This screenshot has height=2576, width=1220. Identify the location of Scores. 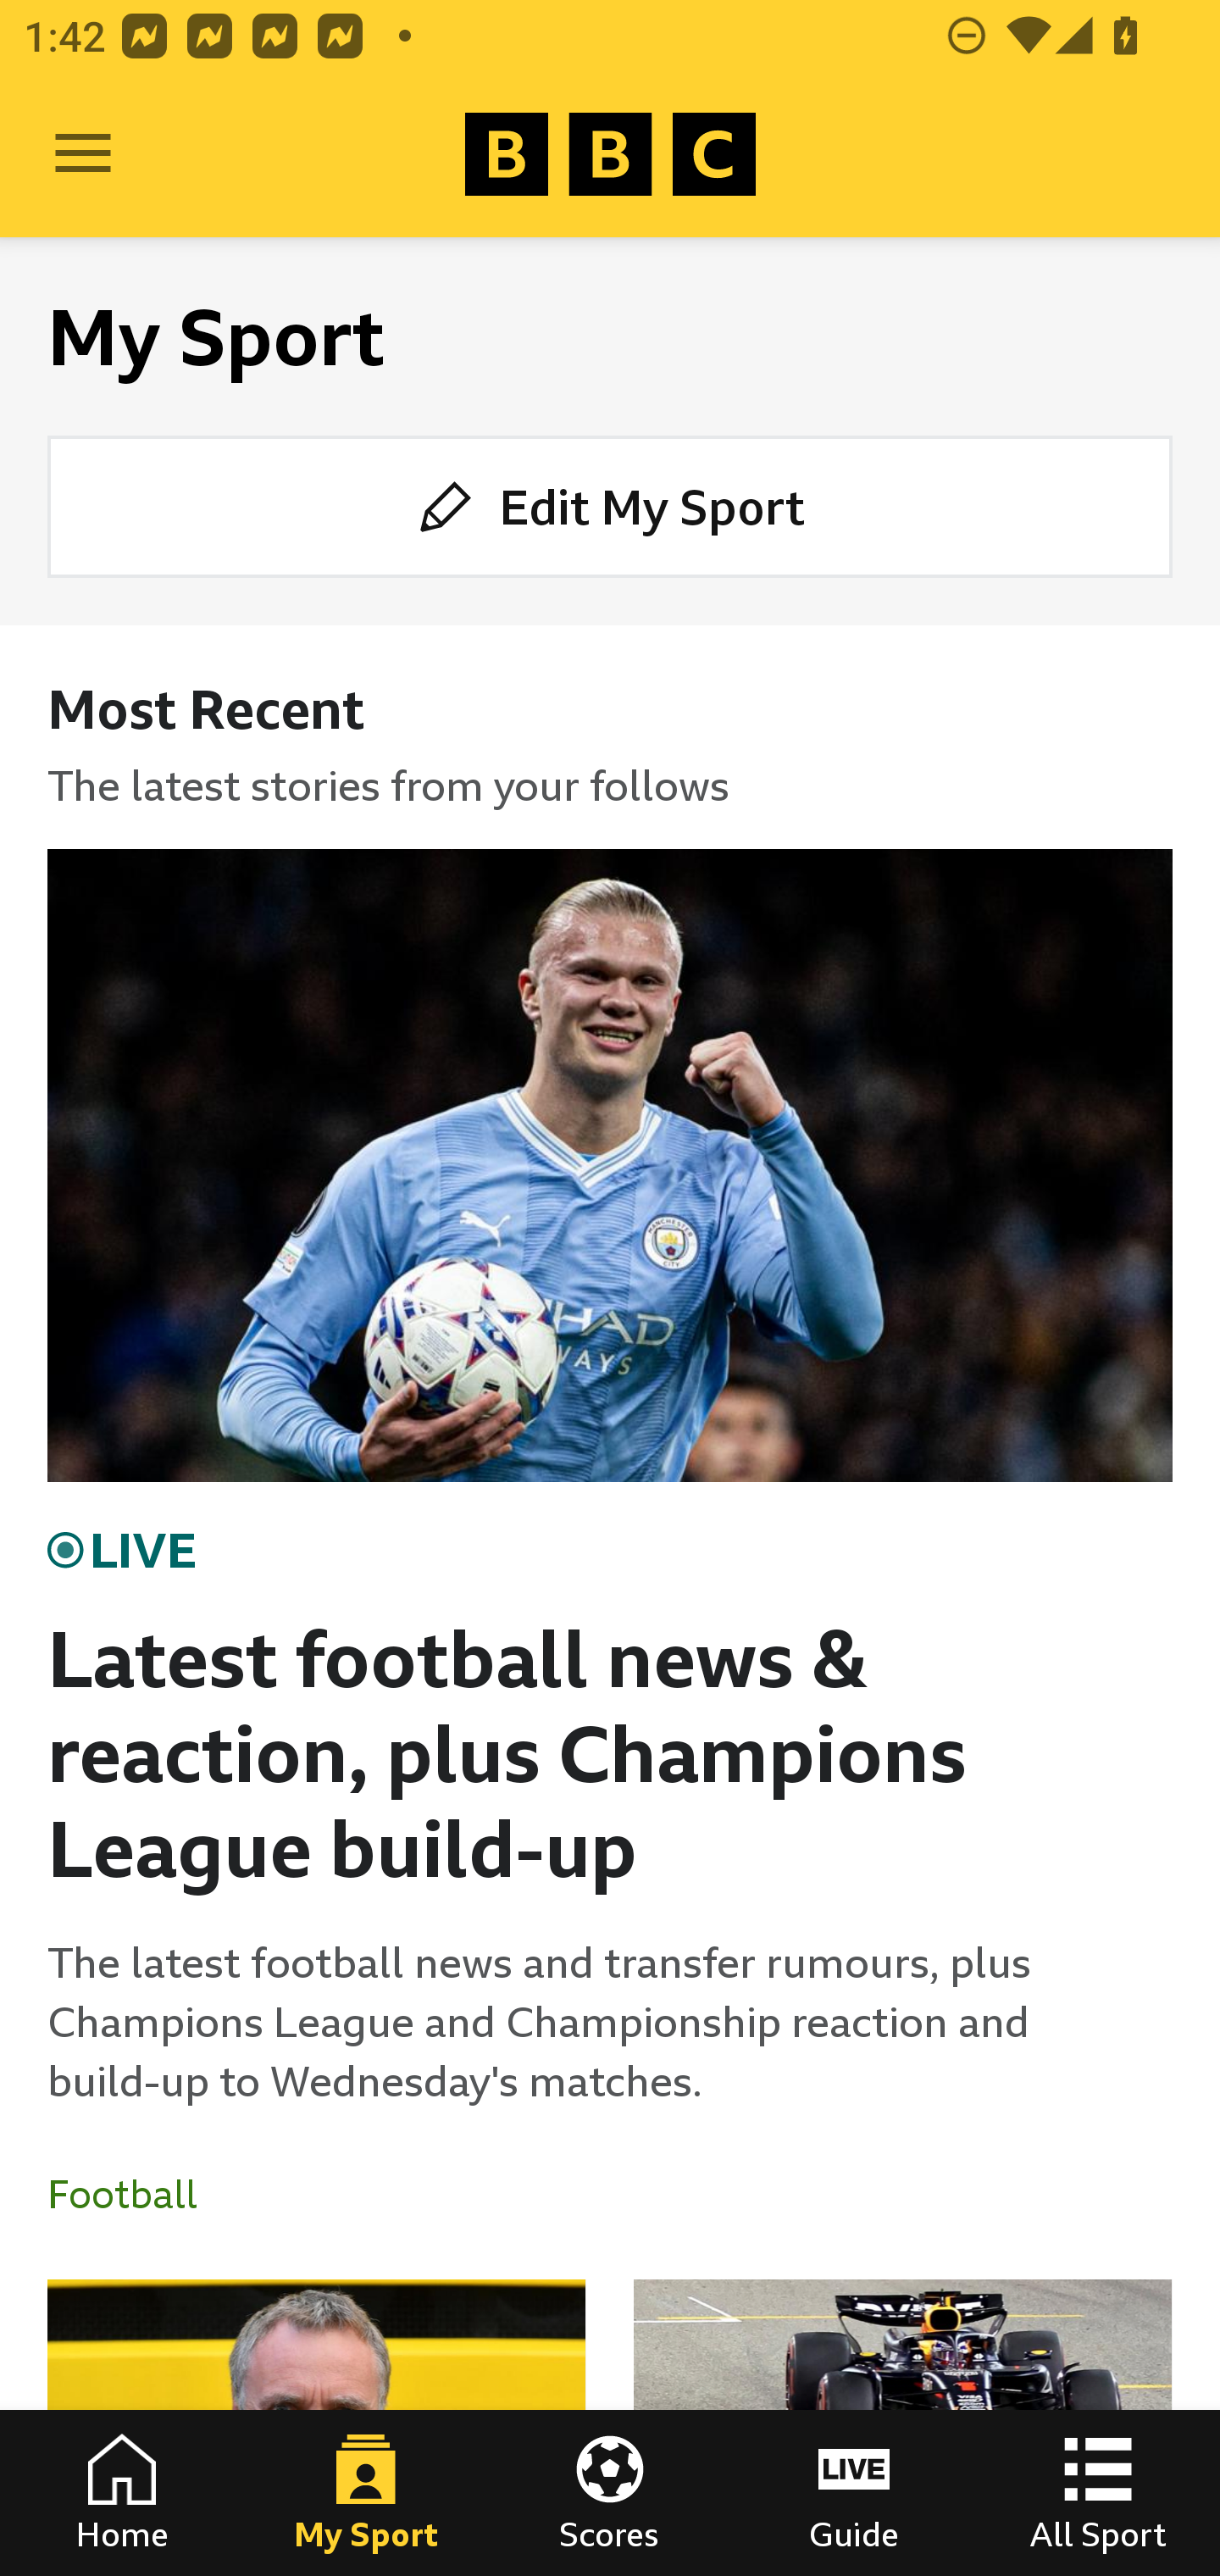
(610, 2493).